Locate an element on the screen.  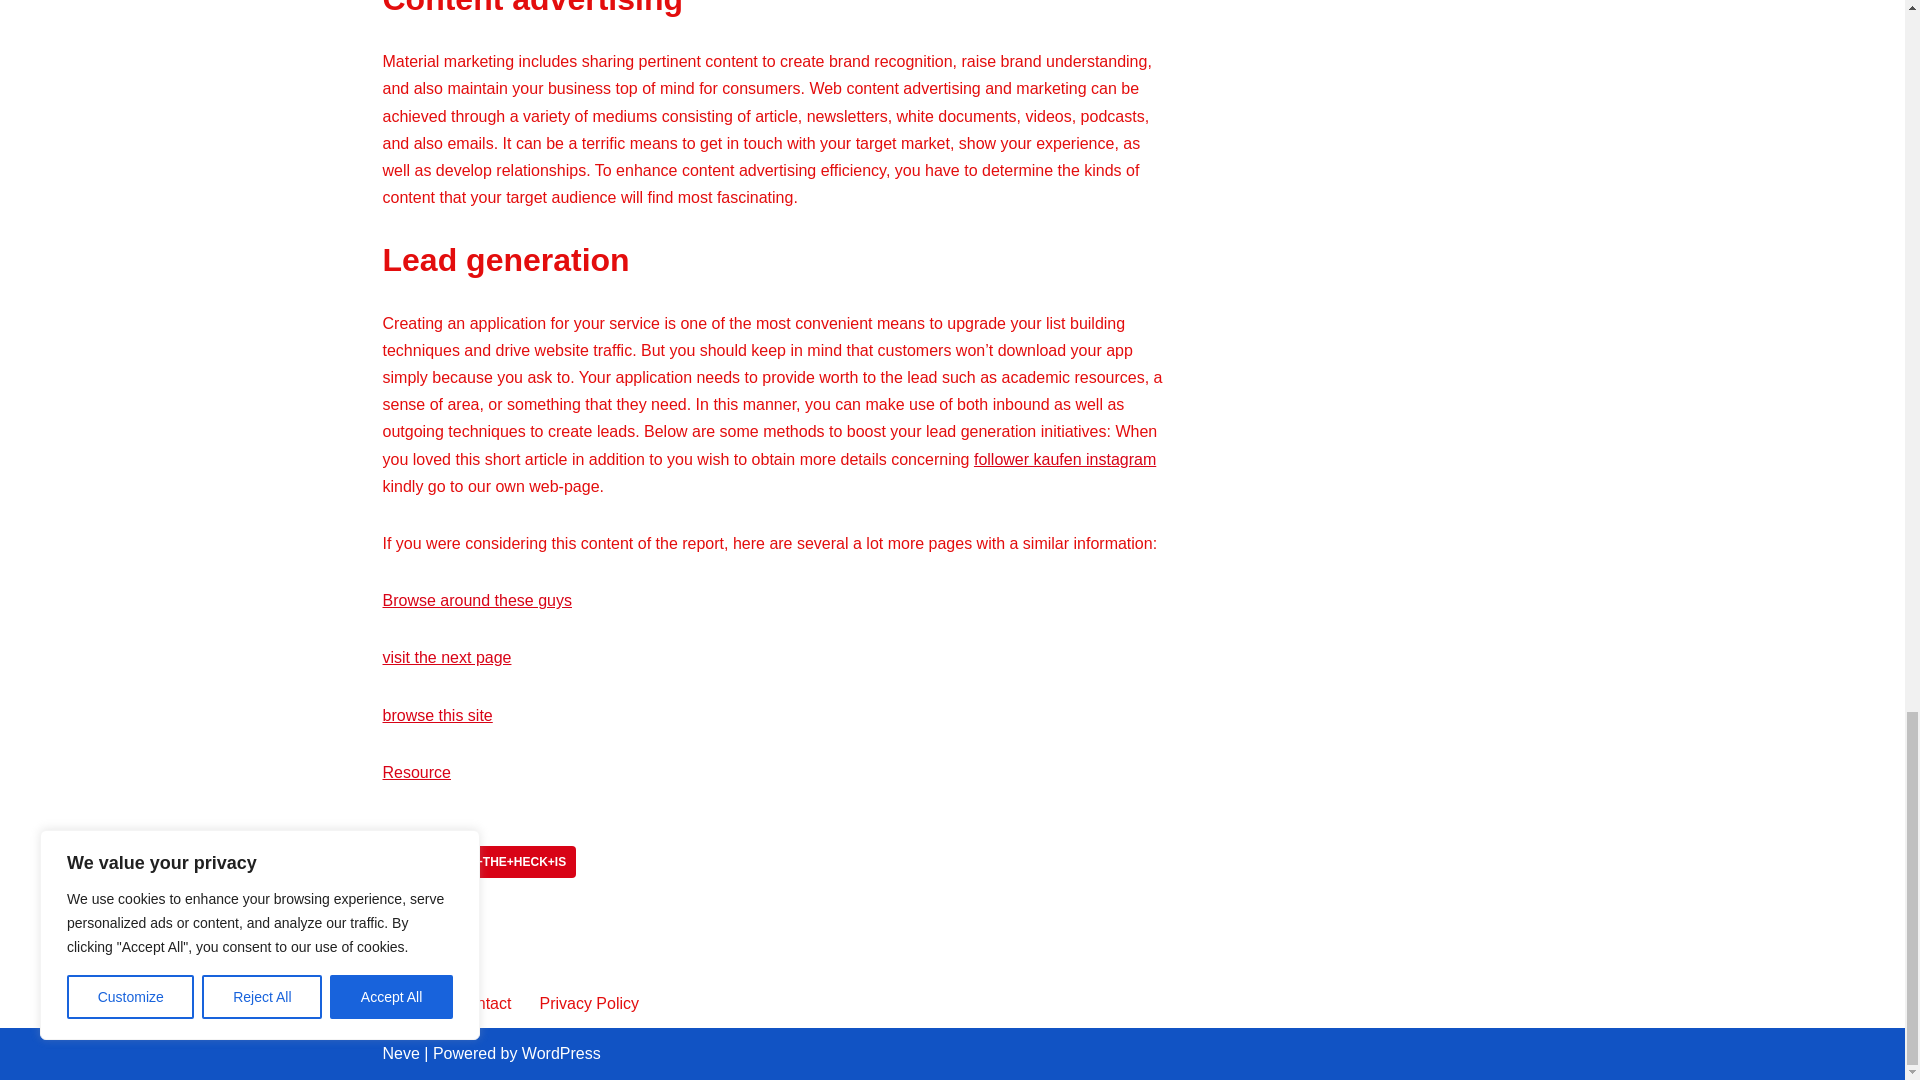
follower kaufen instagram is located at coordinates (1064, 459).